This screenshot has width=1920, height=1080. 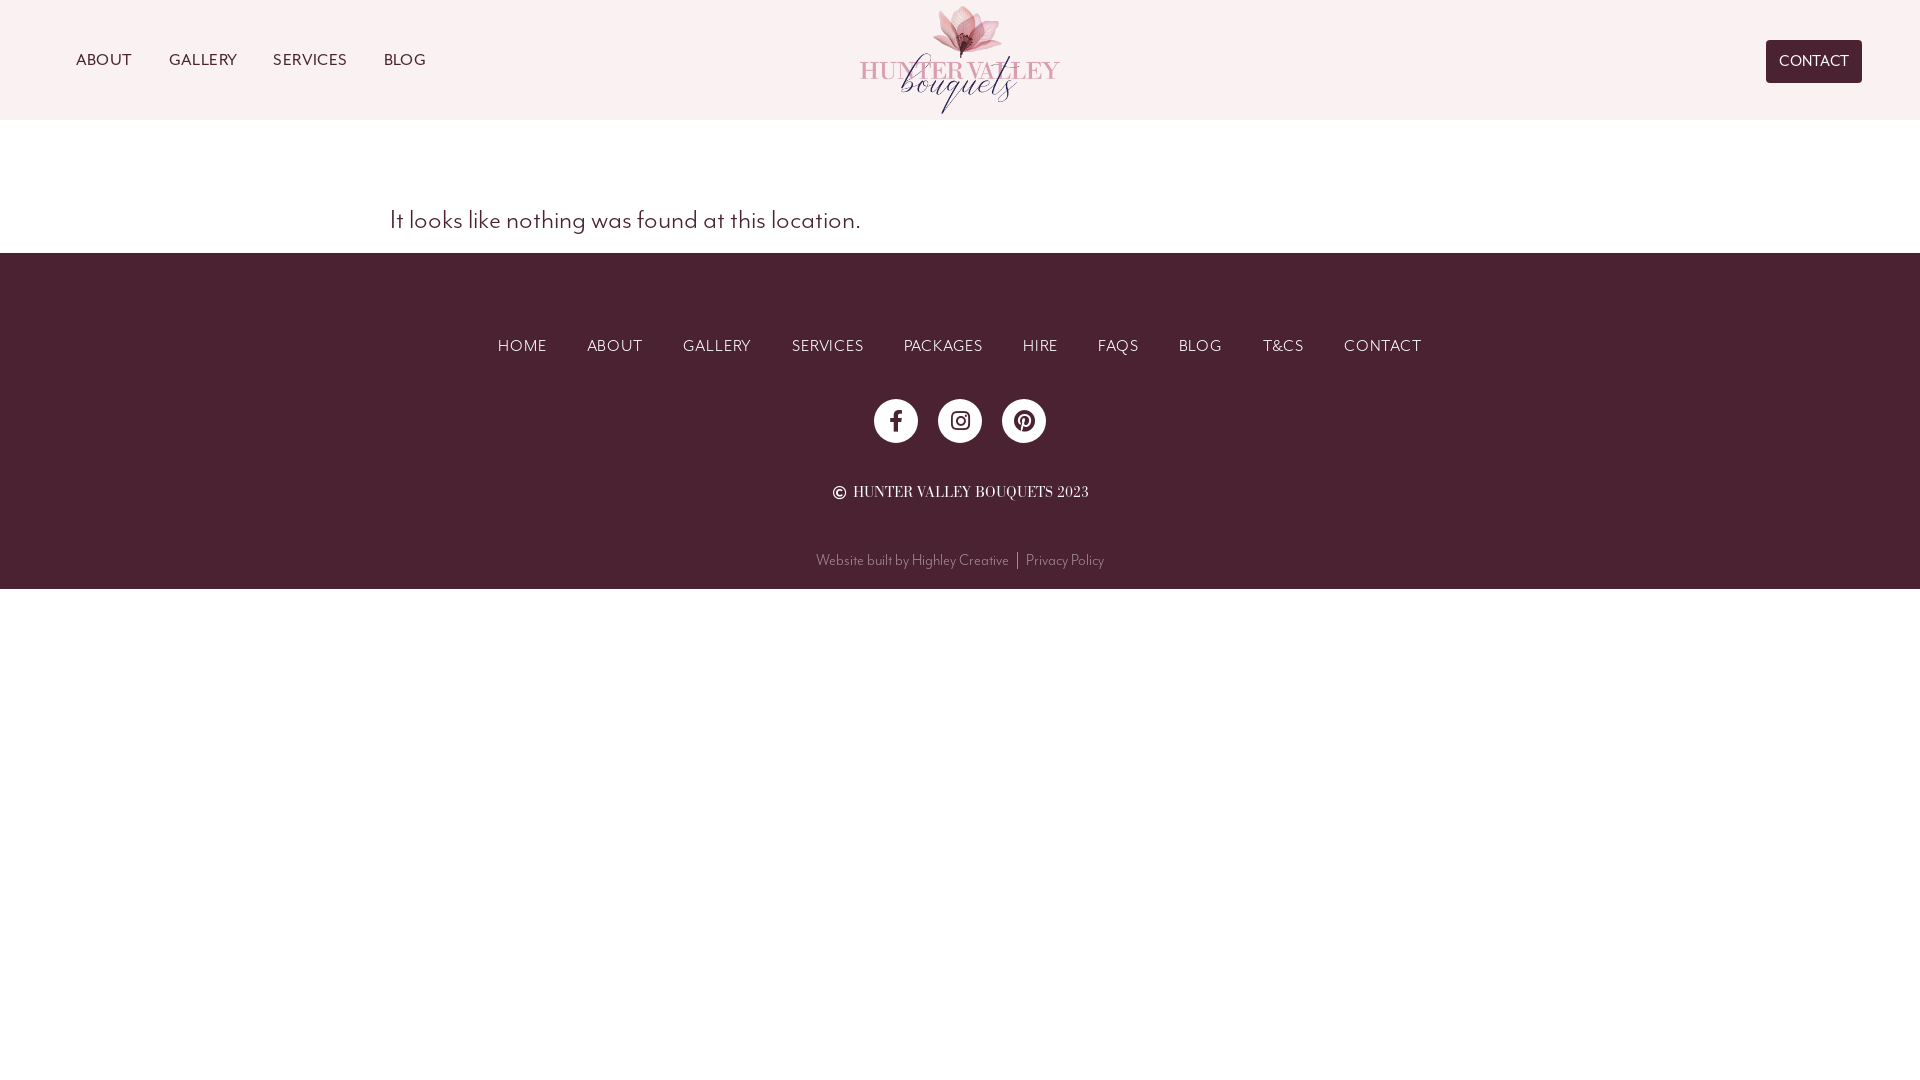 I want to click on CONTACT, so click(x=1814, y=62).